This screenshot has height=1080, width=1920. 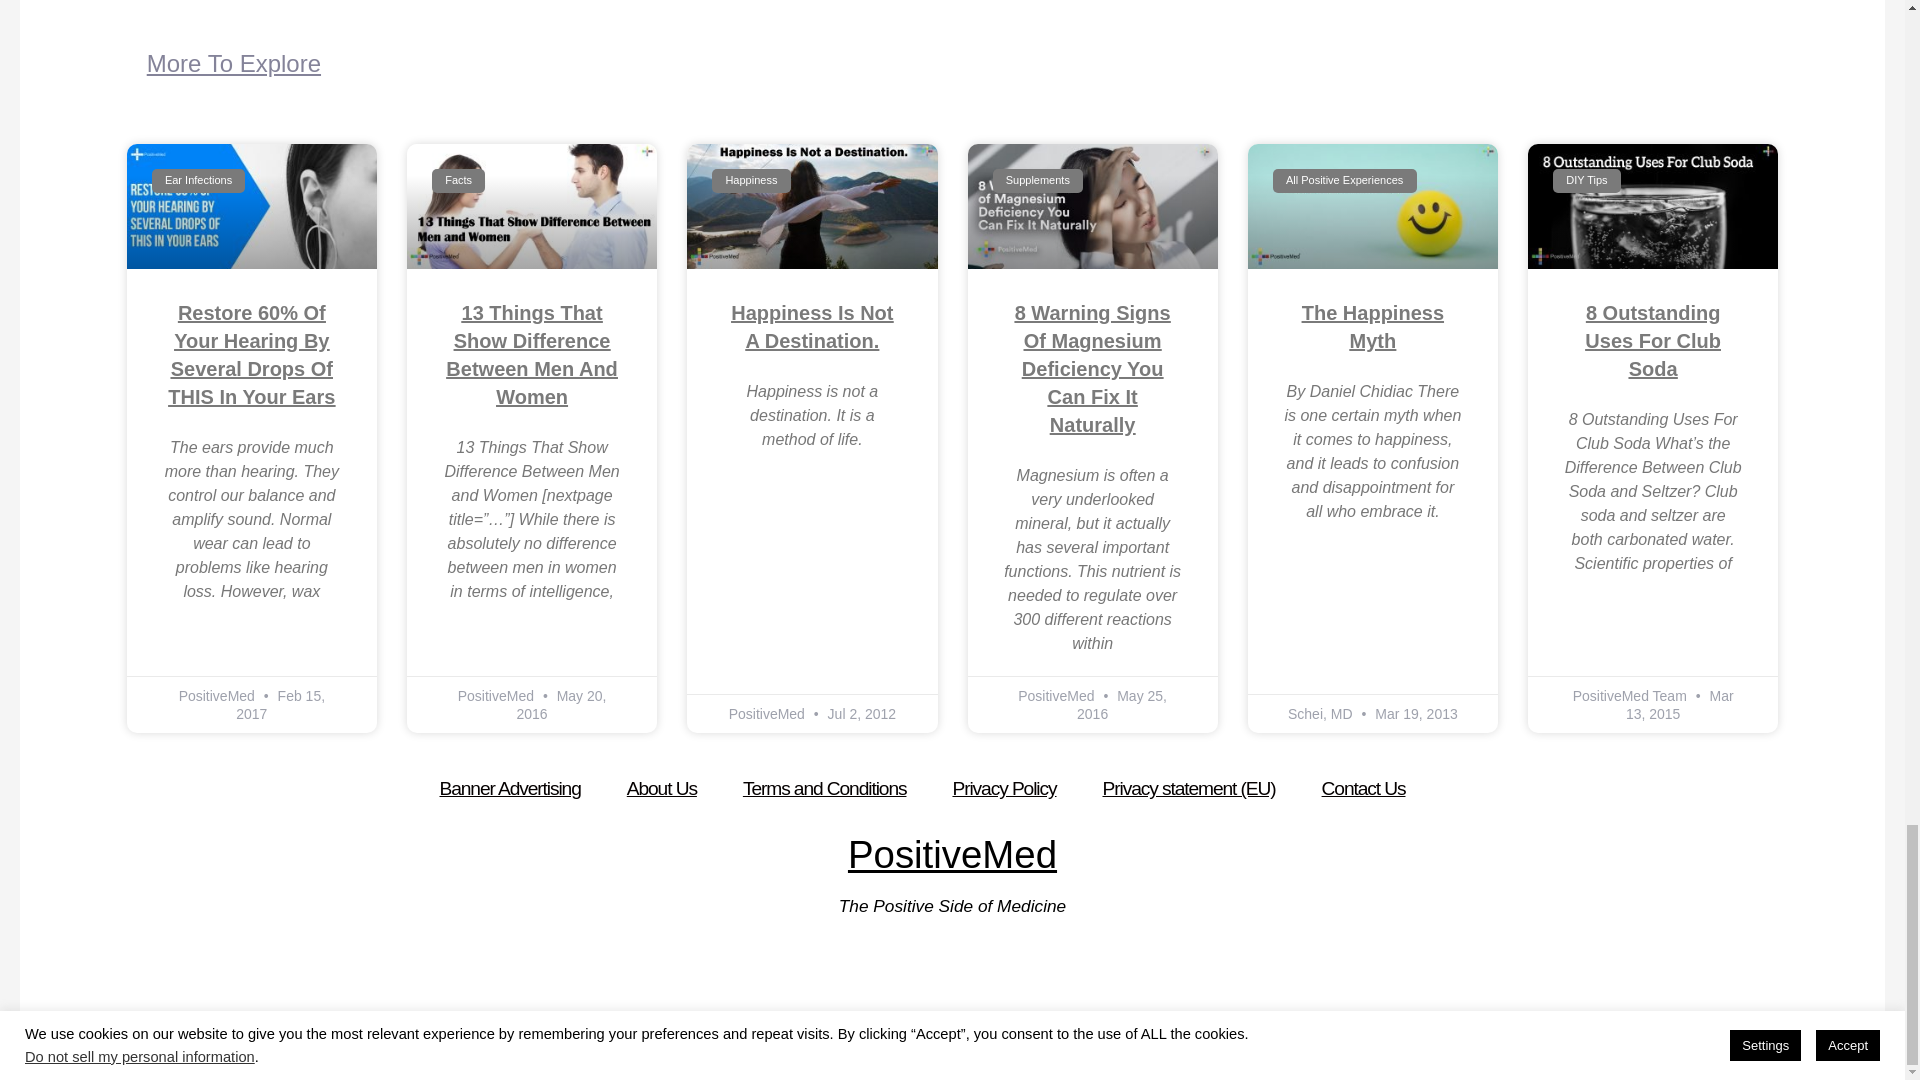 I want to click on Contact Us, so click(x=1363, y=788).